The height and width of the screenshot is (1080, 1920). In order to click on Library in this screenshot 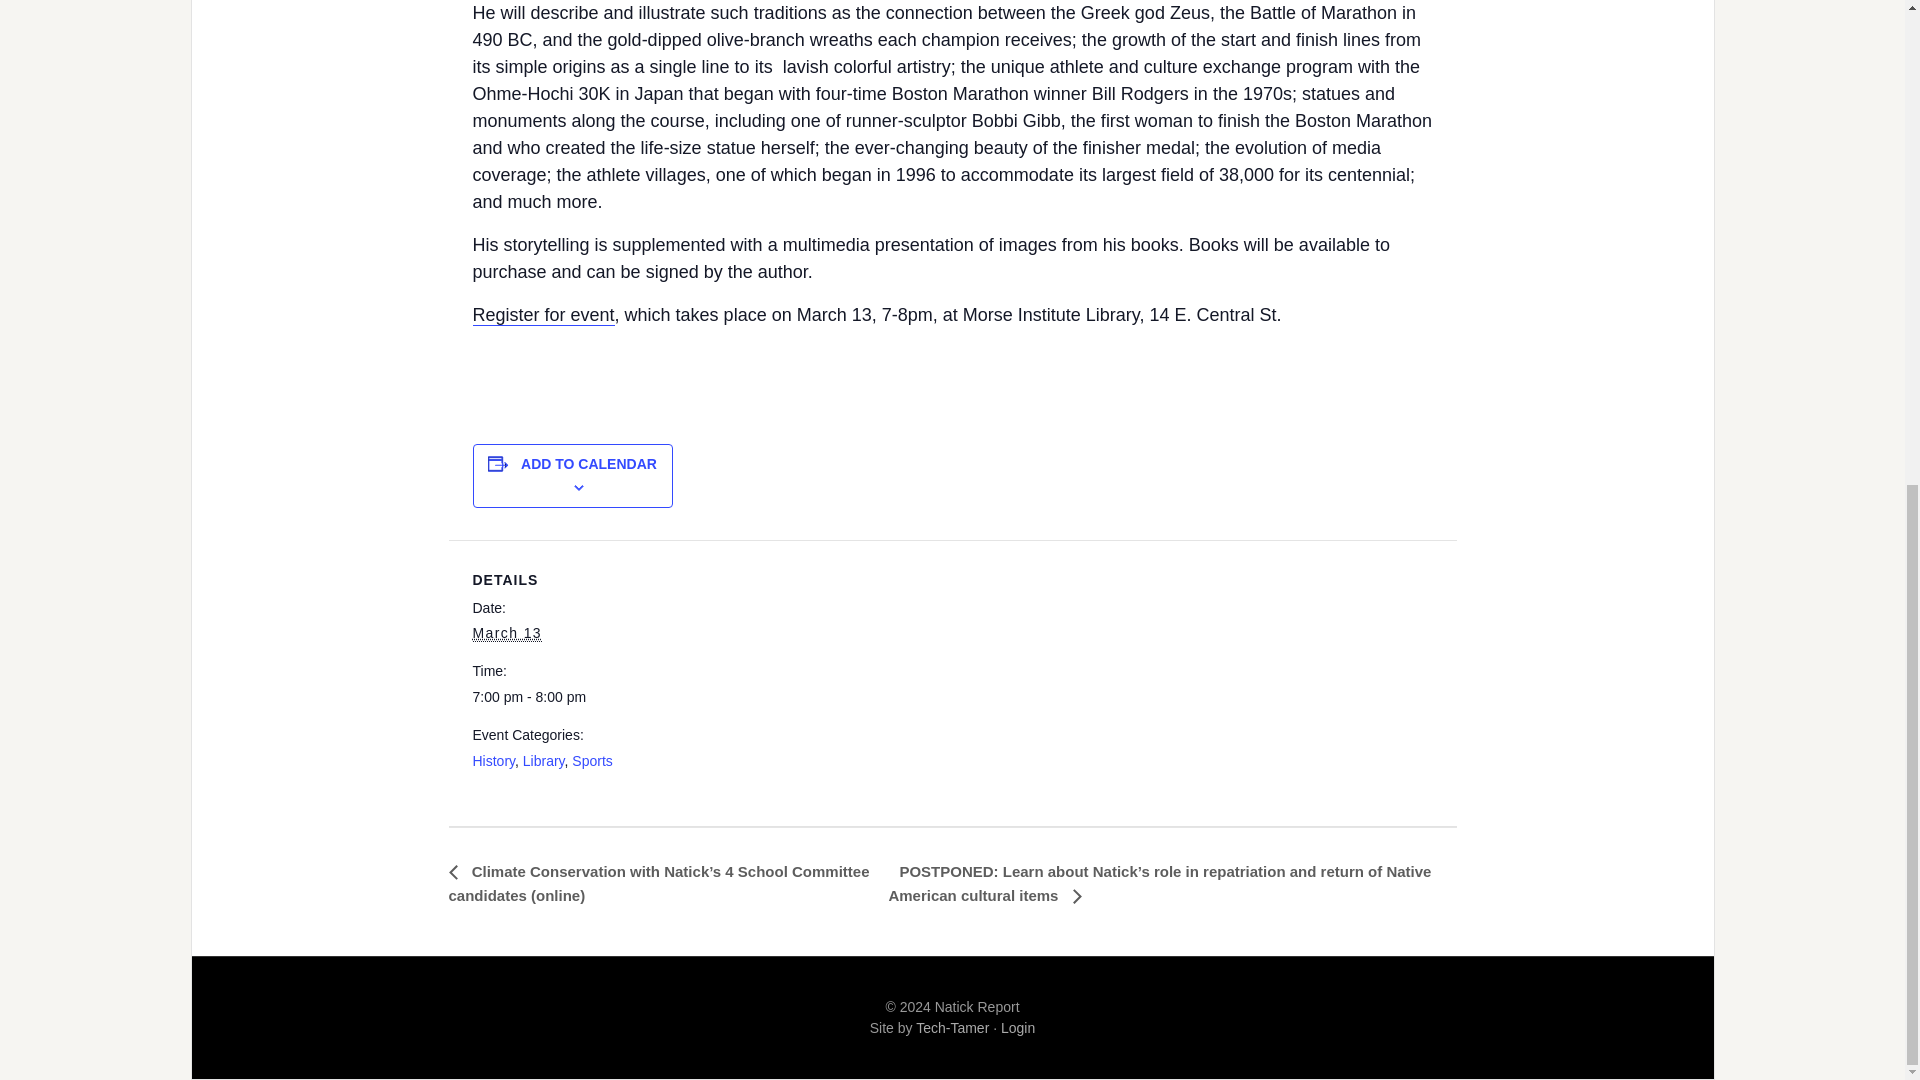, I will do `click(543, 760)`.